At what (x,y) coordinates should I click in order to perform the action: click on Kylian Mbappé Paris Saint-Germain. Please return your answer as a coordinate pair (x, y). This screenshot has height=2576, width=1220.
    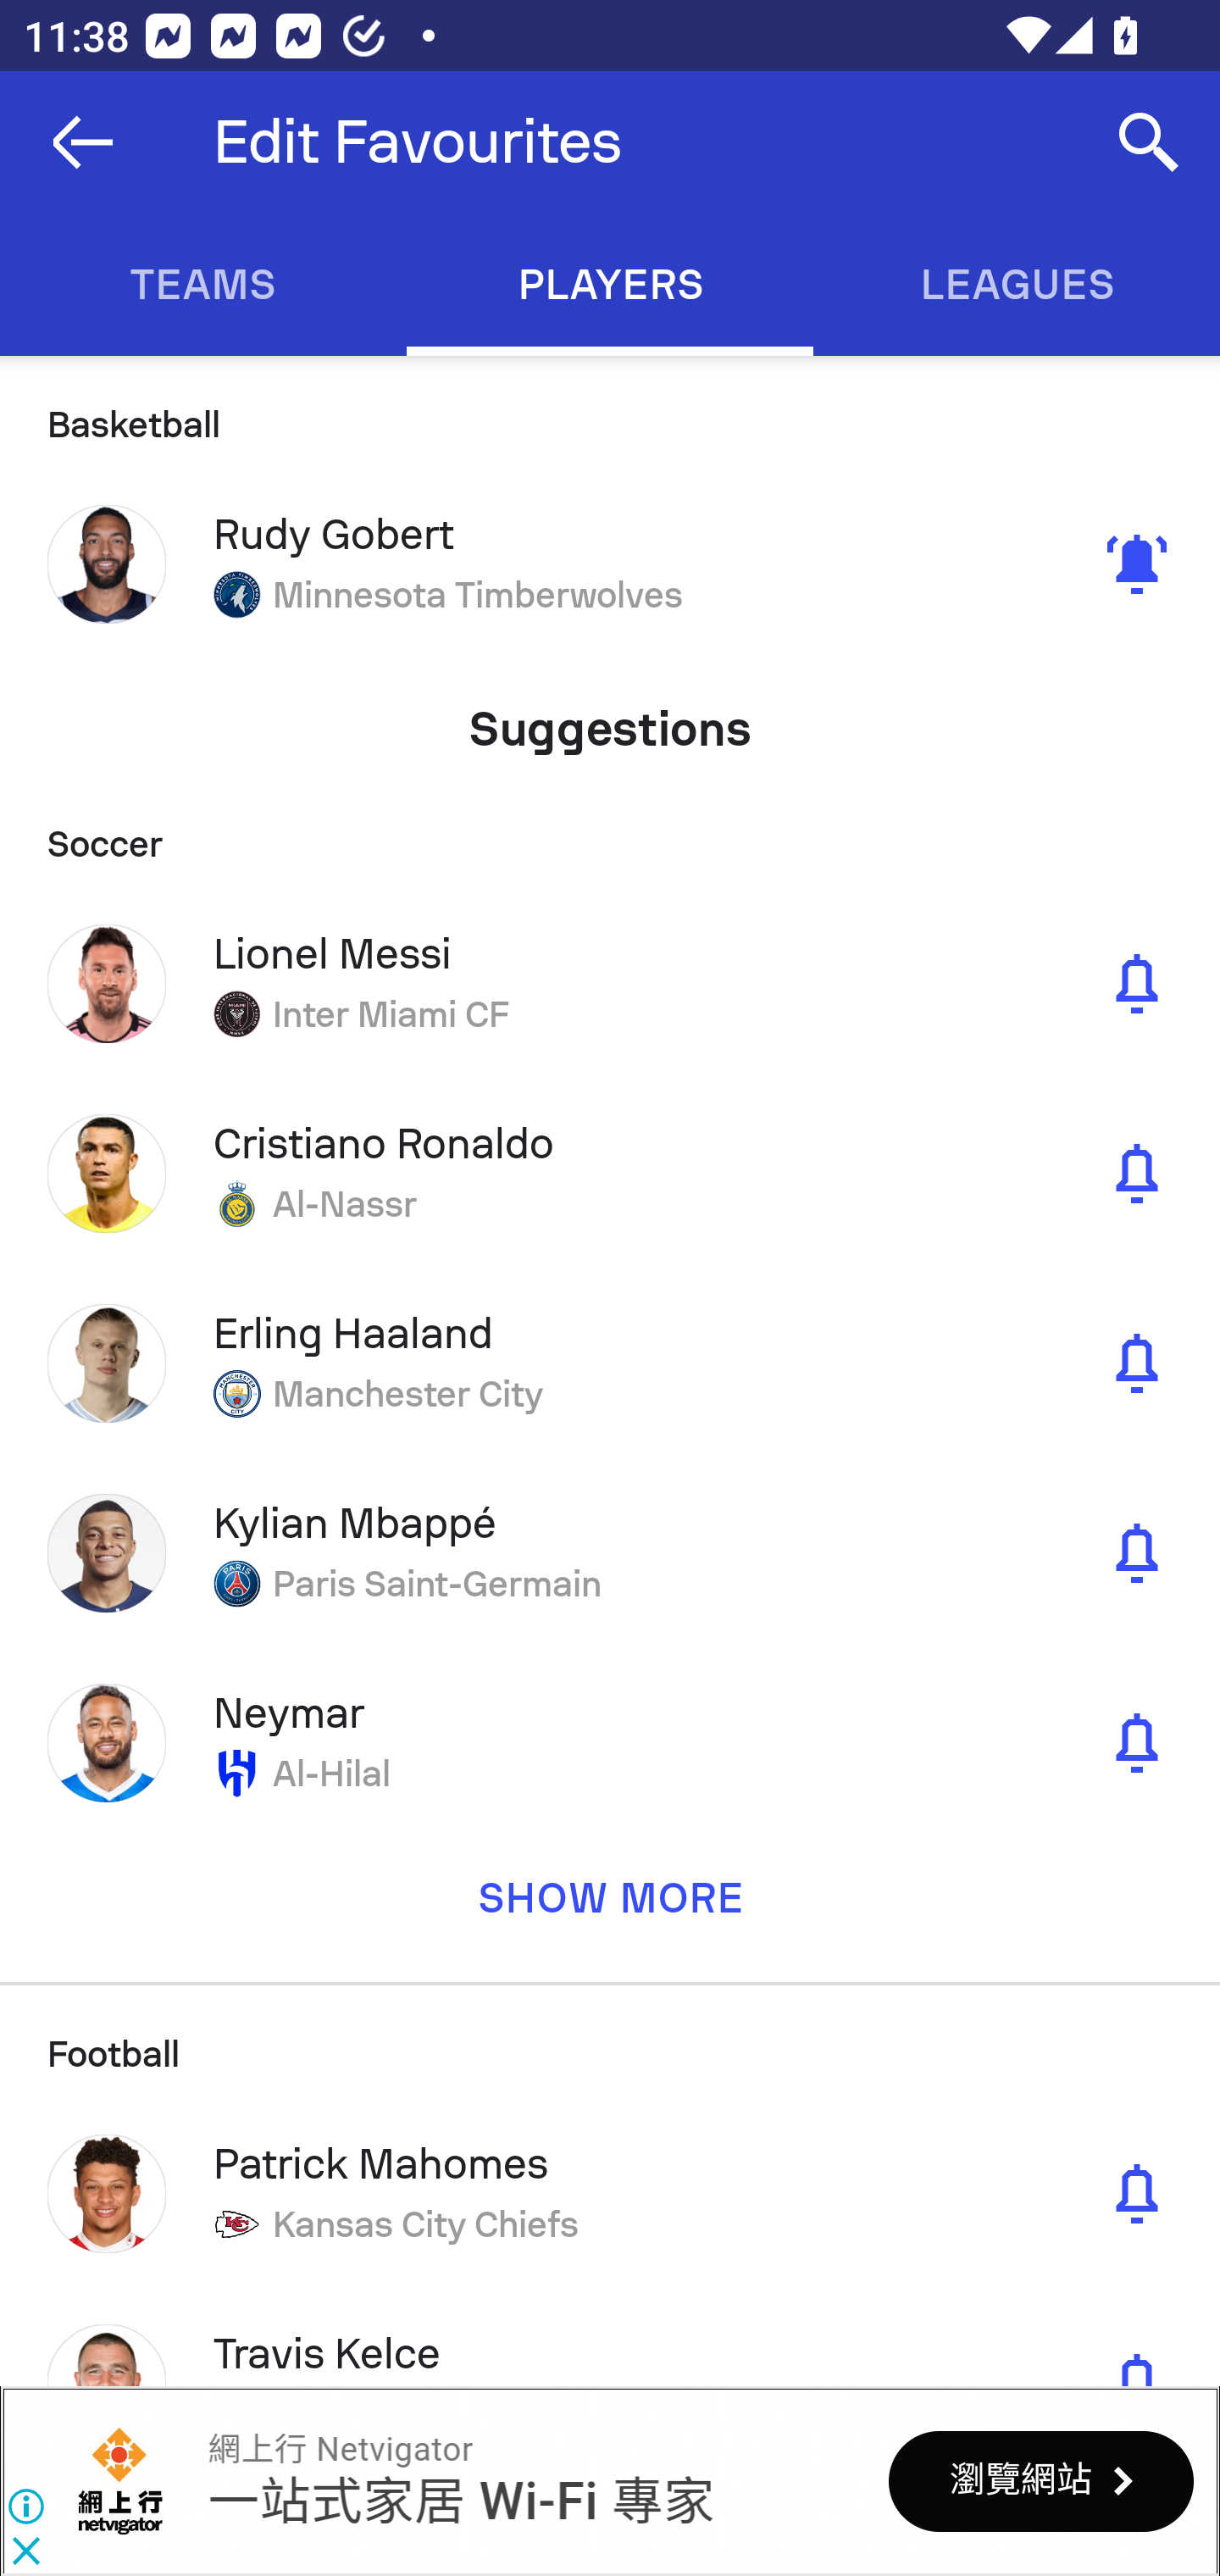
    Looking at the image, I should click on (610, 1552).